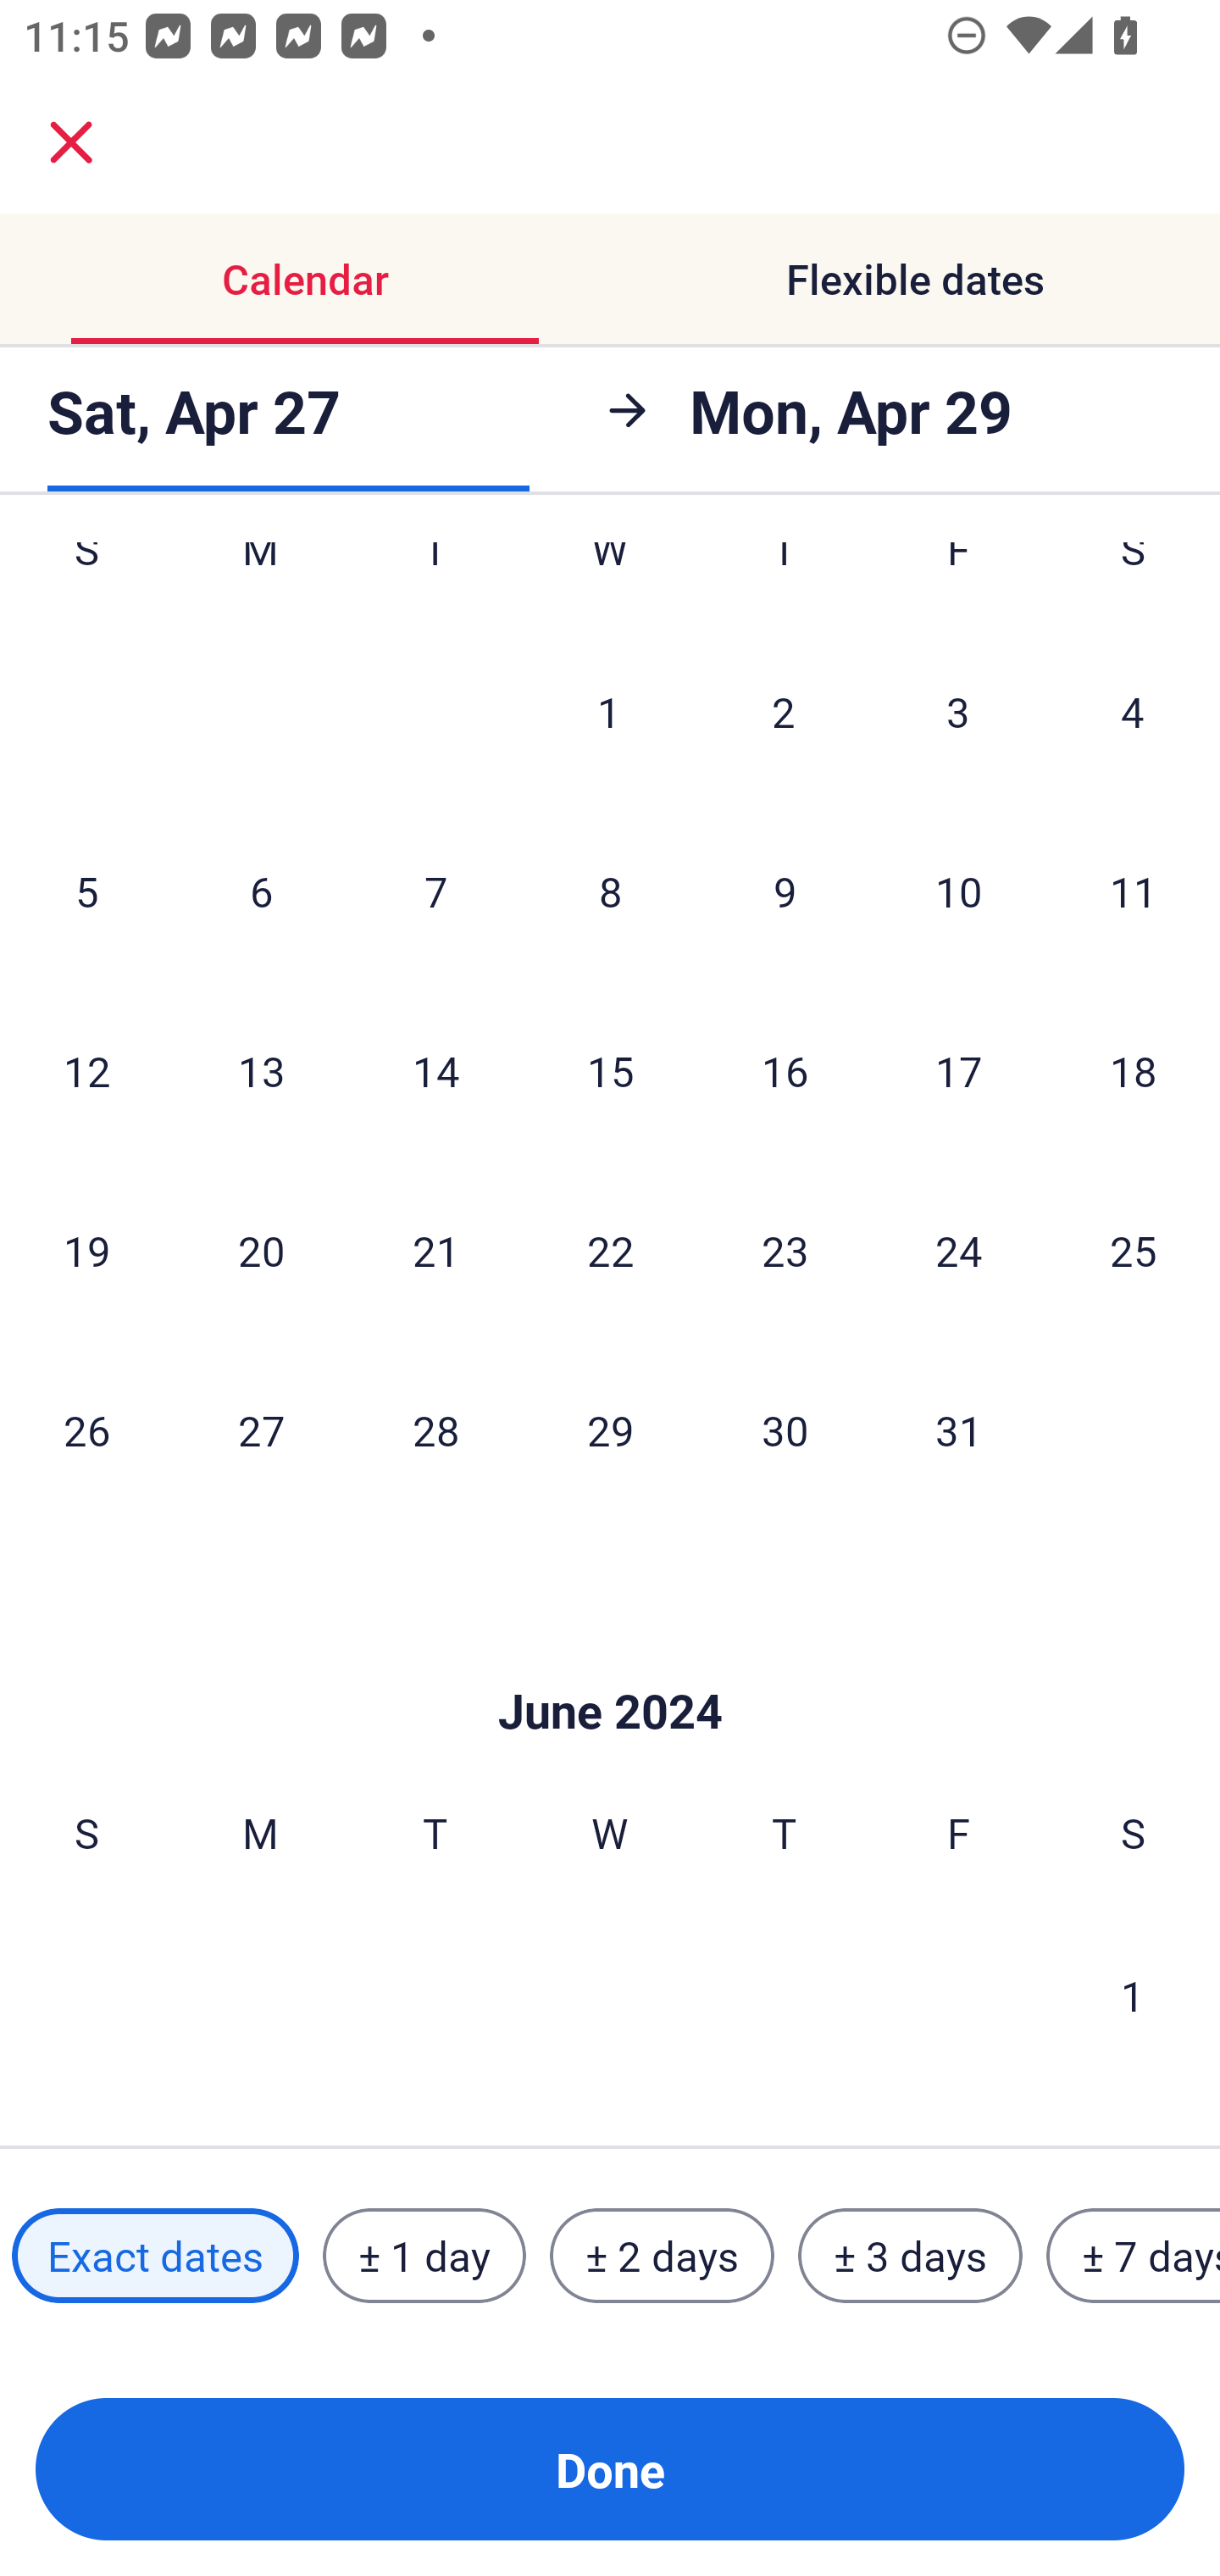 The width and height of the screenshot is (1220, 2576). I want to click on 14 Tuesday, May 14, 2024, so click(435, 1069).